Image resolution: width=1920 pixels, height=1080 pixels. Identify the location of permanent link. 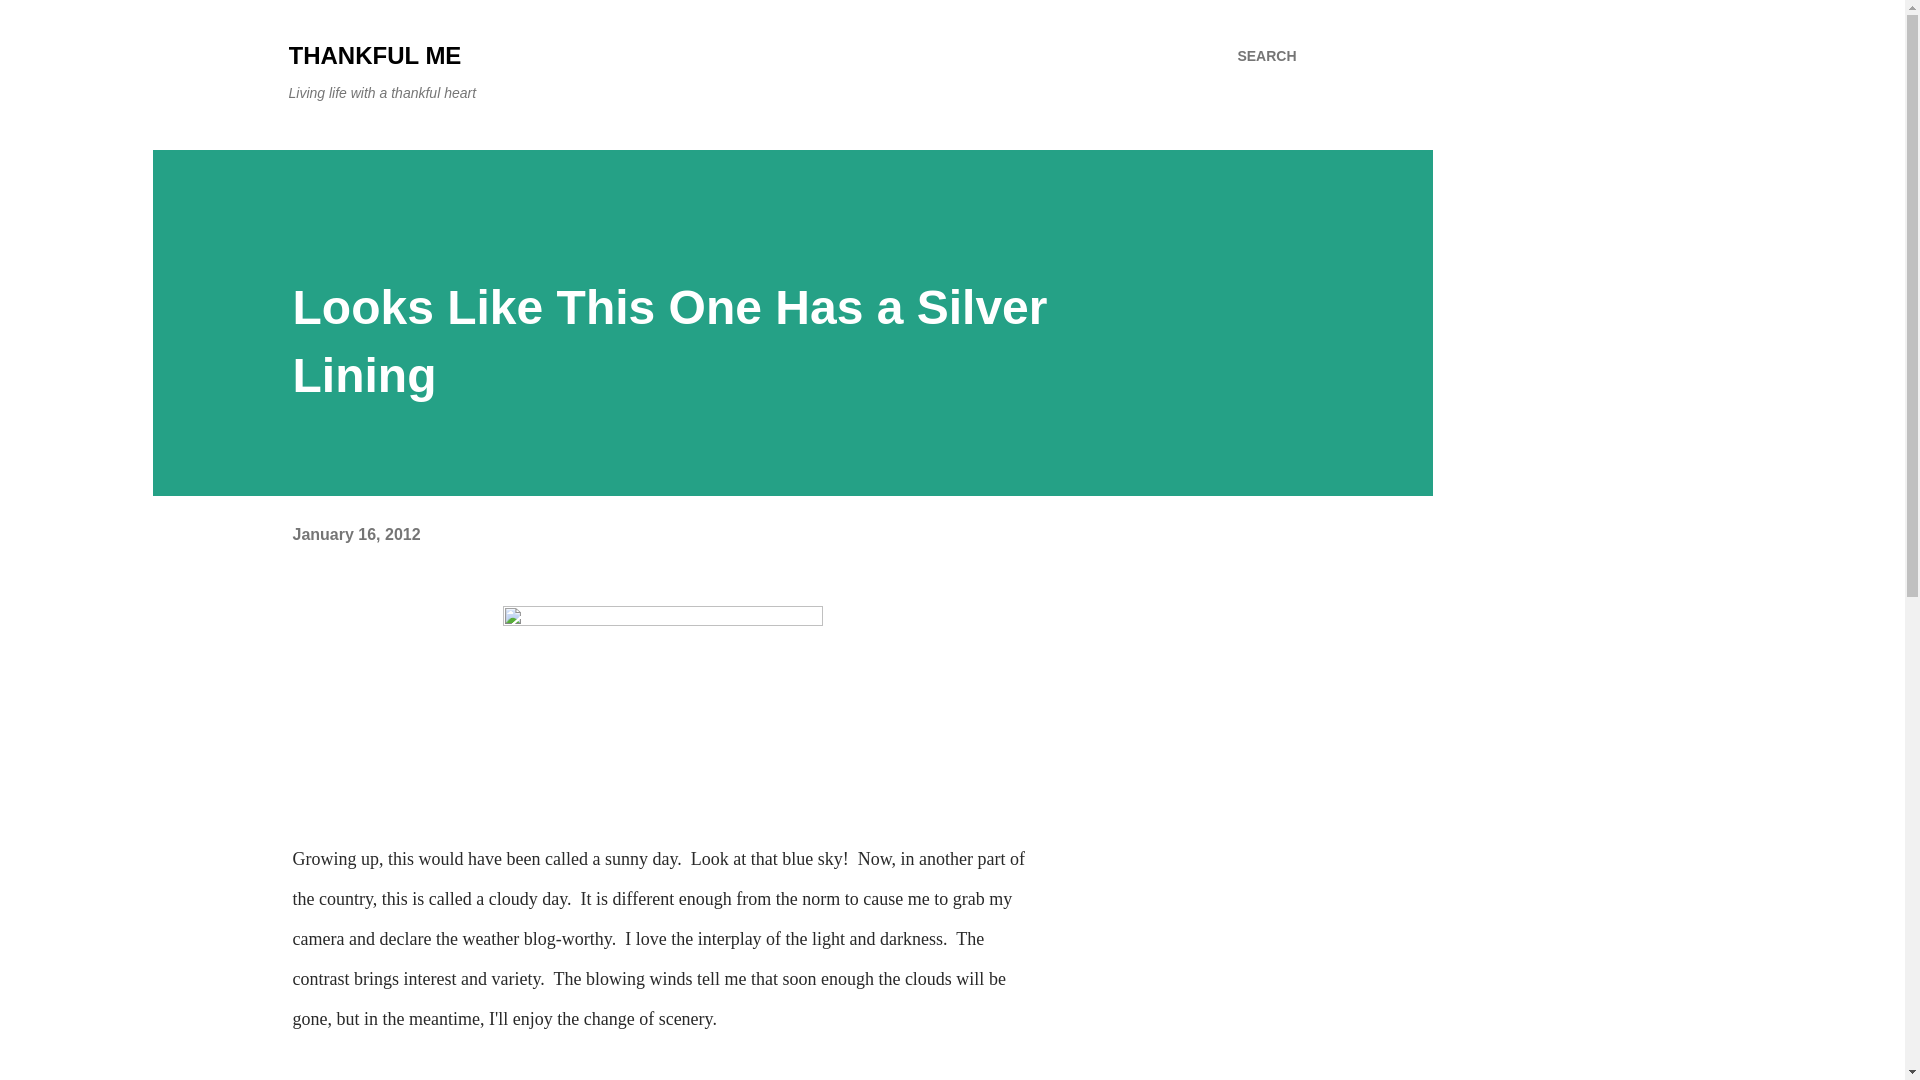
(356, 534).